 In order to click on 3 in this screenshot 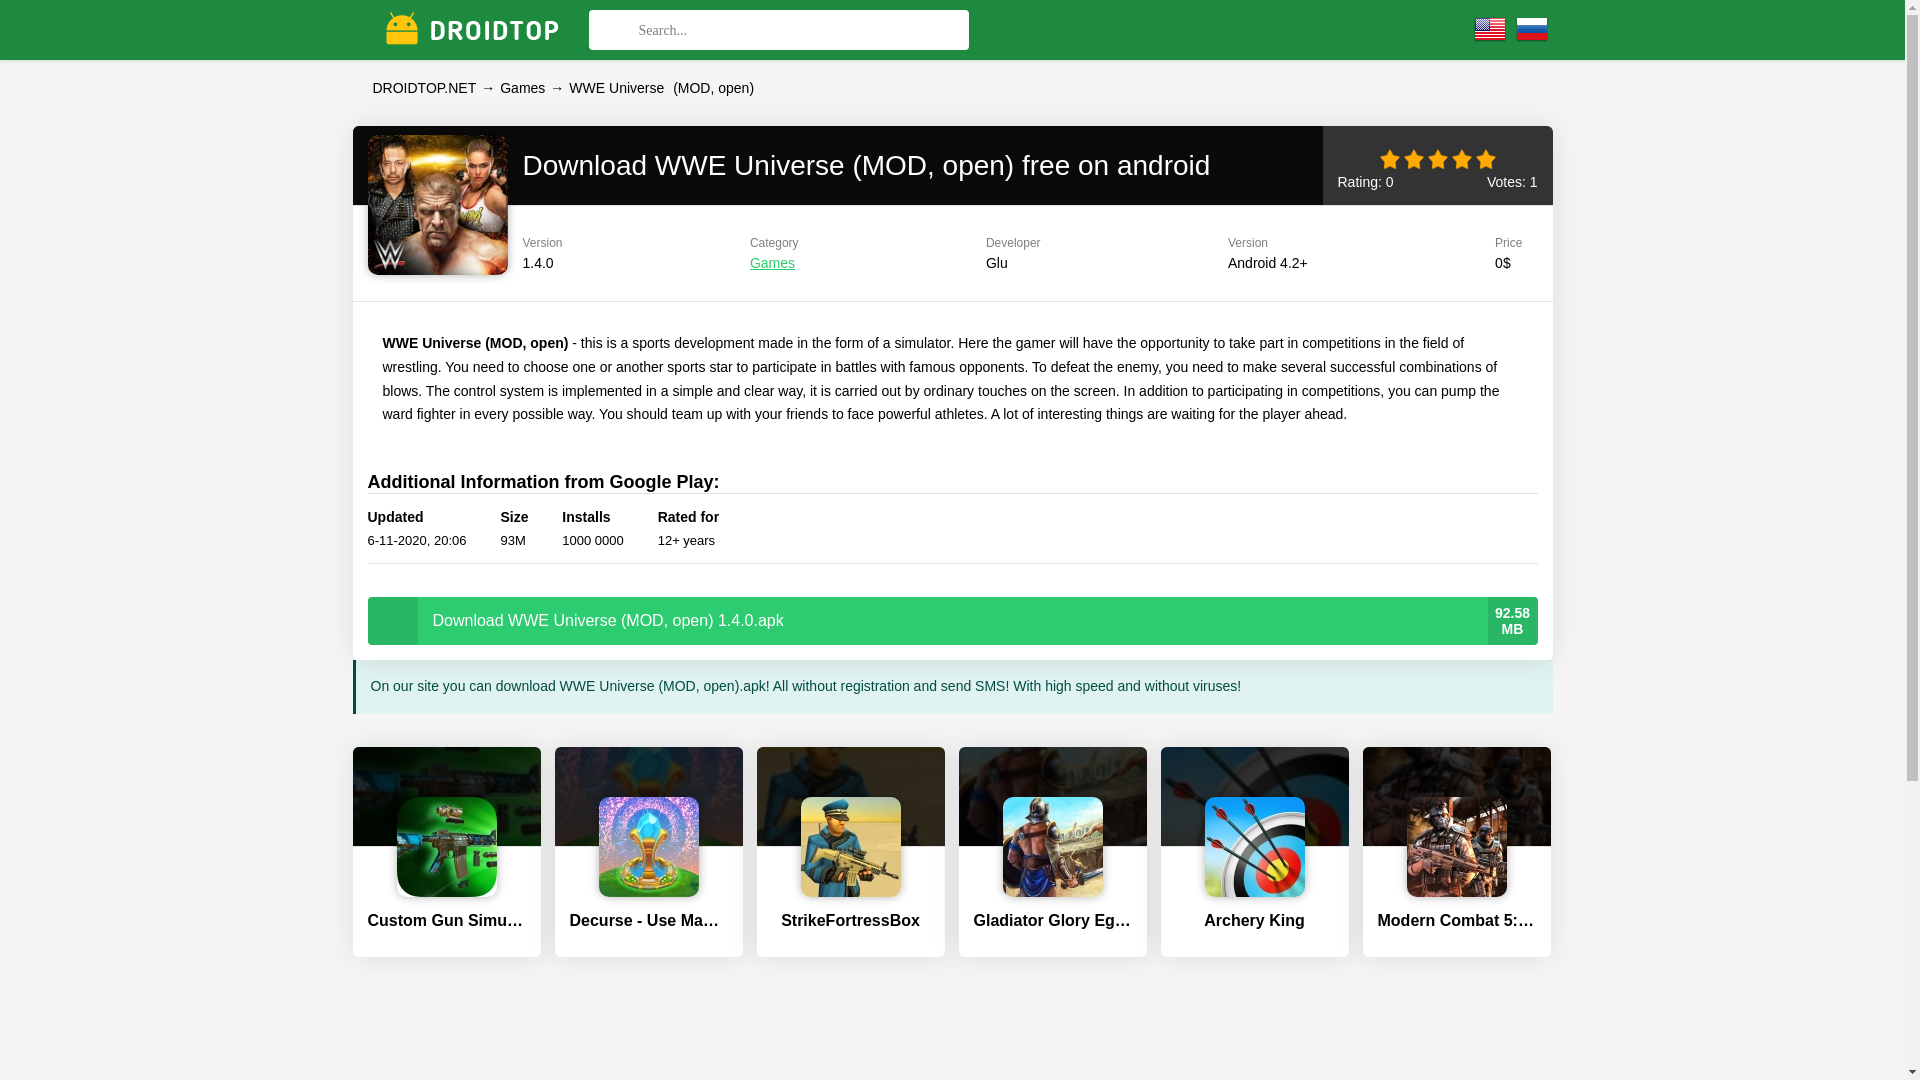, I will do `click(1440, 162)`.